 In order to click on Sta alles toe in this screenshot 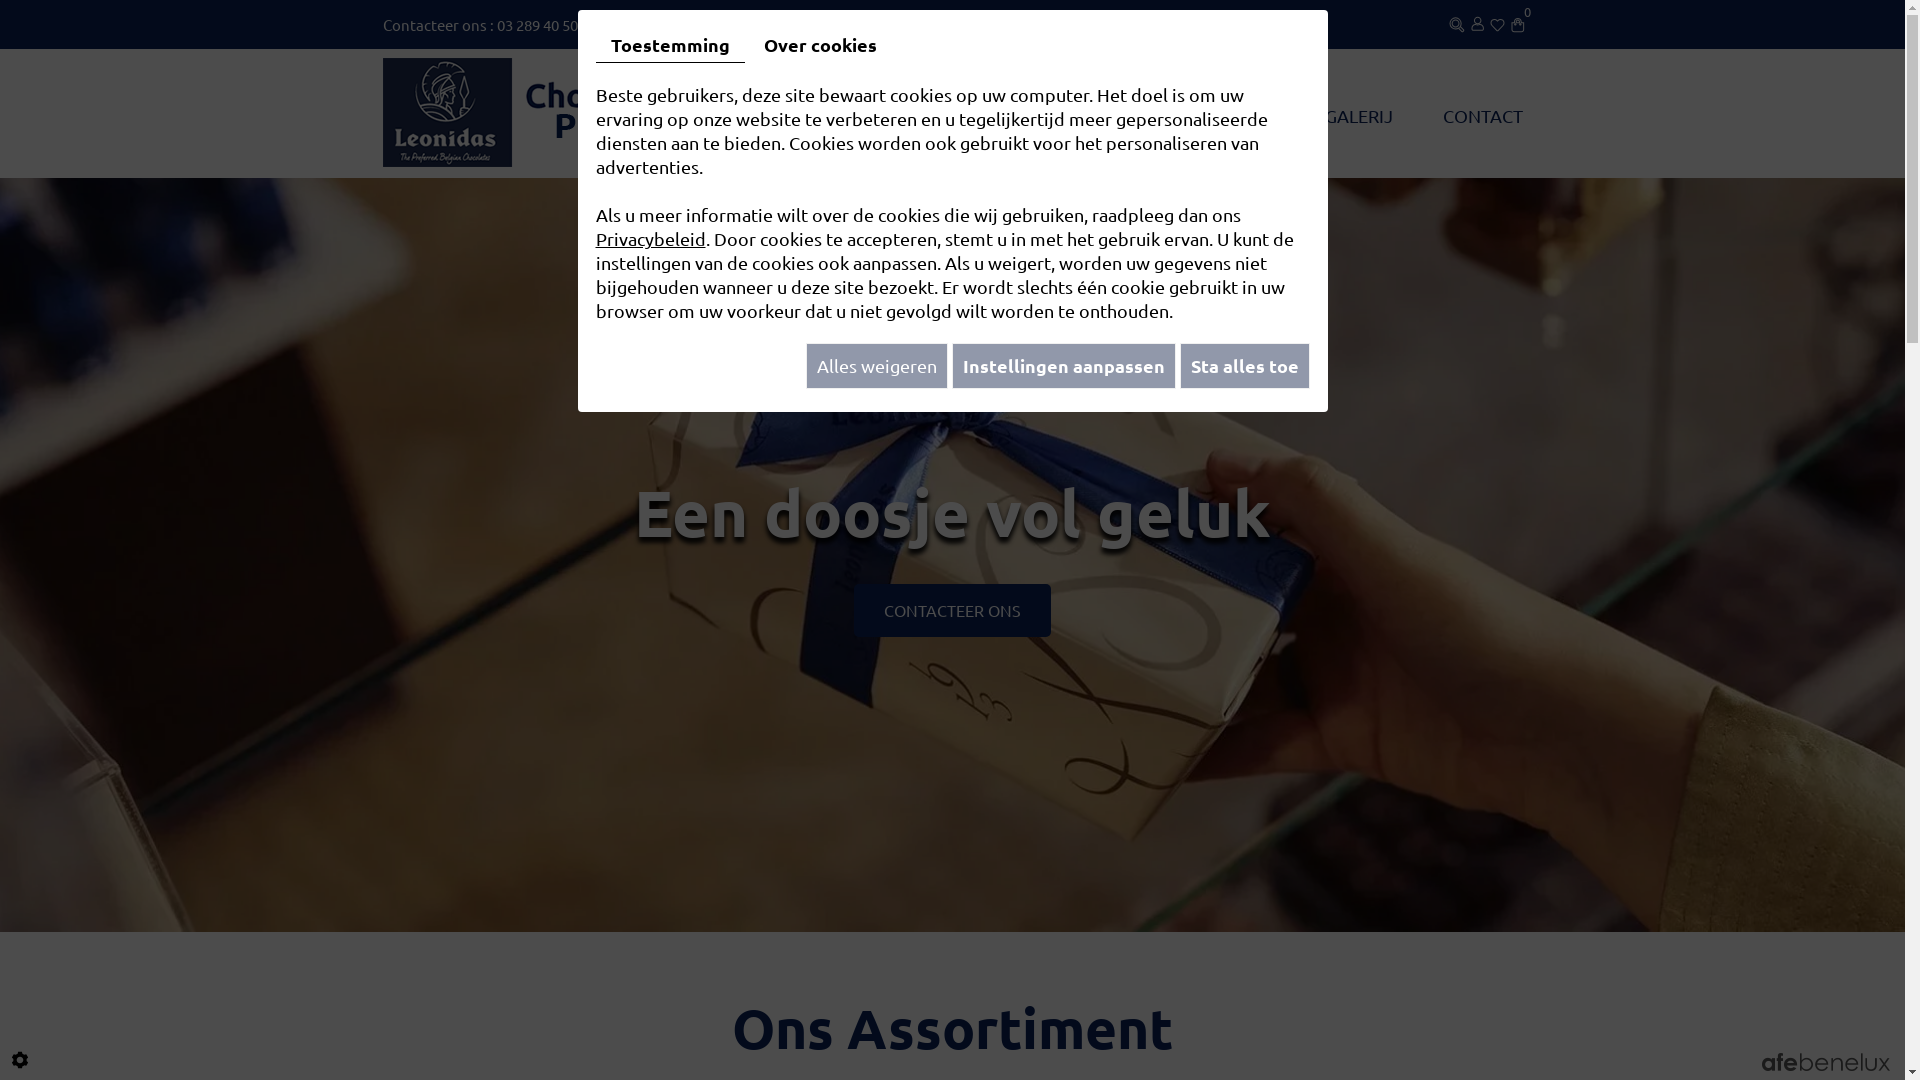, I will do `click(1245, 366)`.